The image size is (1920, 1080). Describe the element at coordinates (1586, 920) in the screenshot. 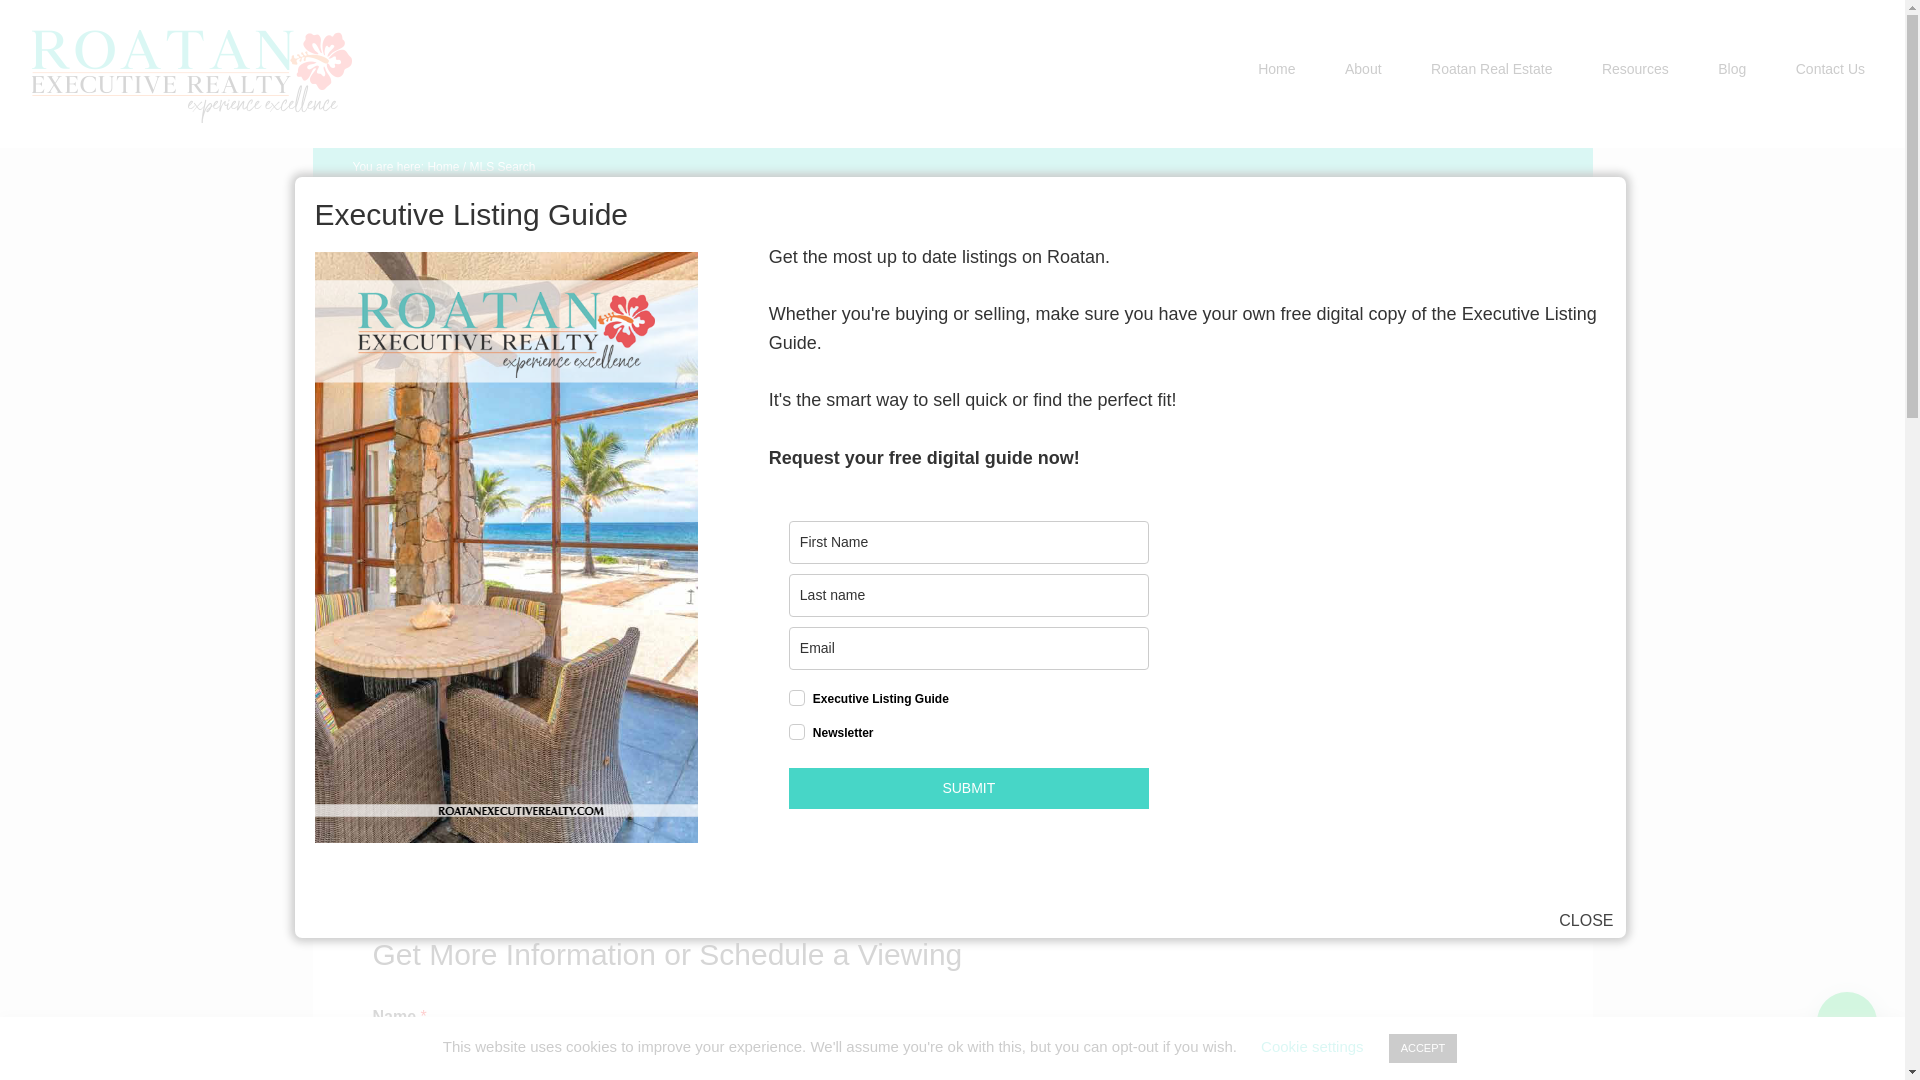

I see `Close` at that location.